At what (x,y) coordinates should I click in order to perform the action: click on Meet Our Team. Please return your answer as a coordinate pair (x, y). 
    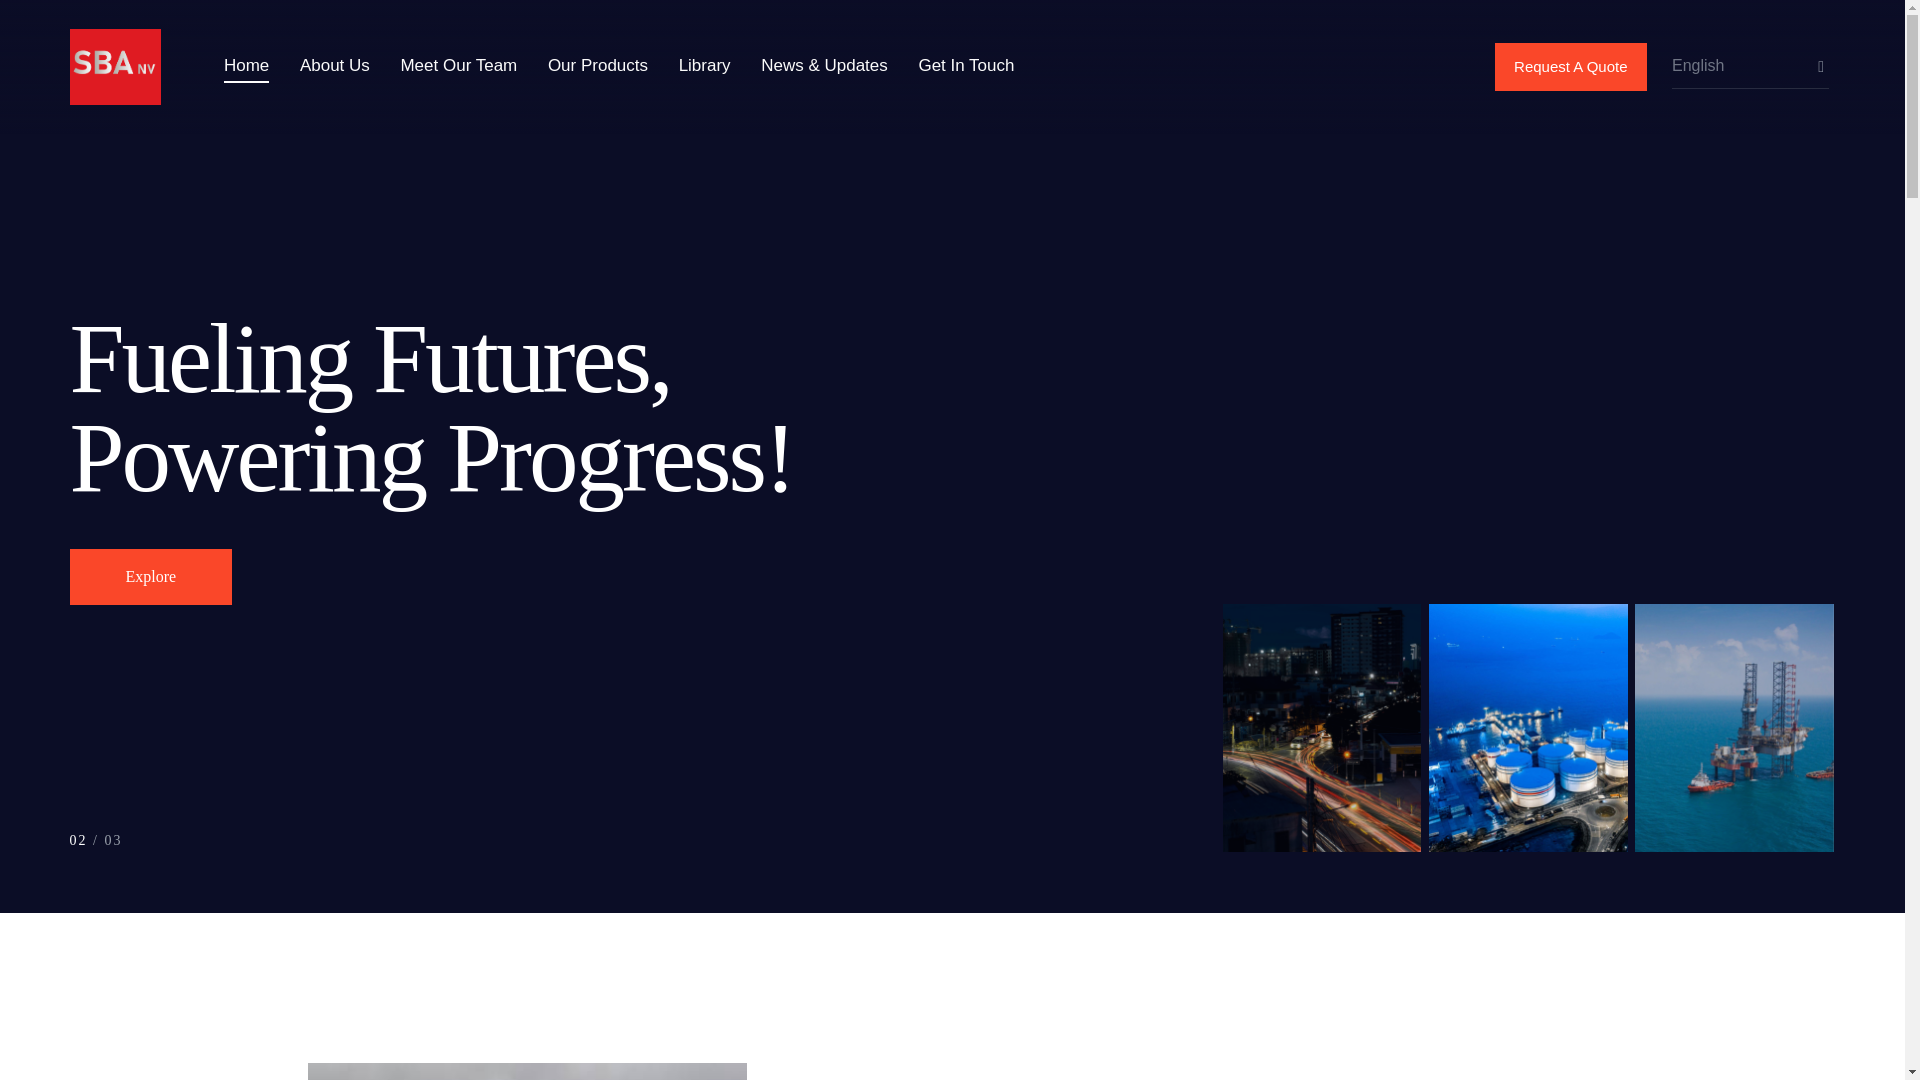
    Looking at the image, I should click on (458, 66).